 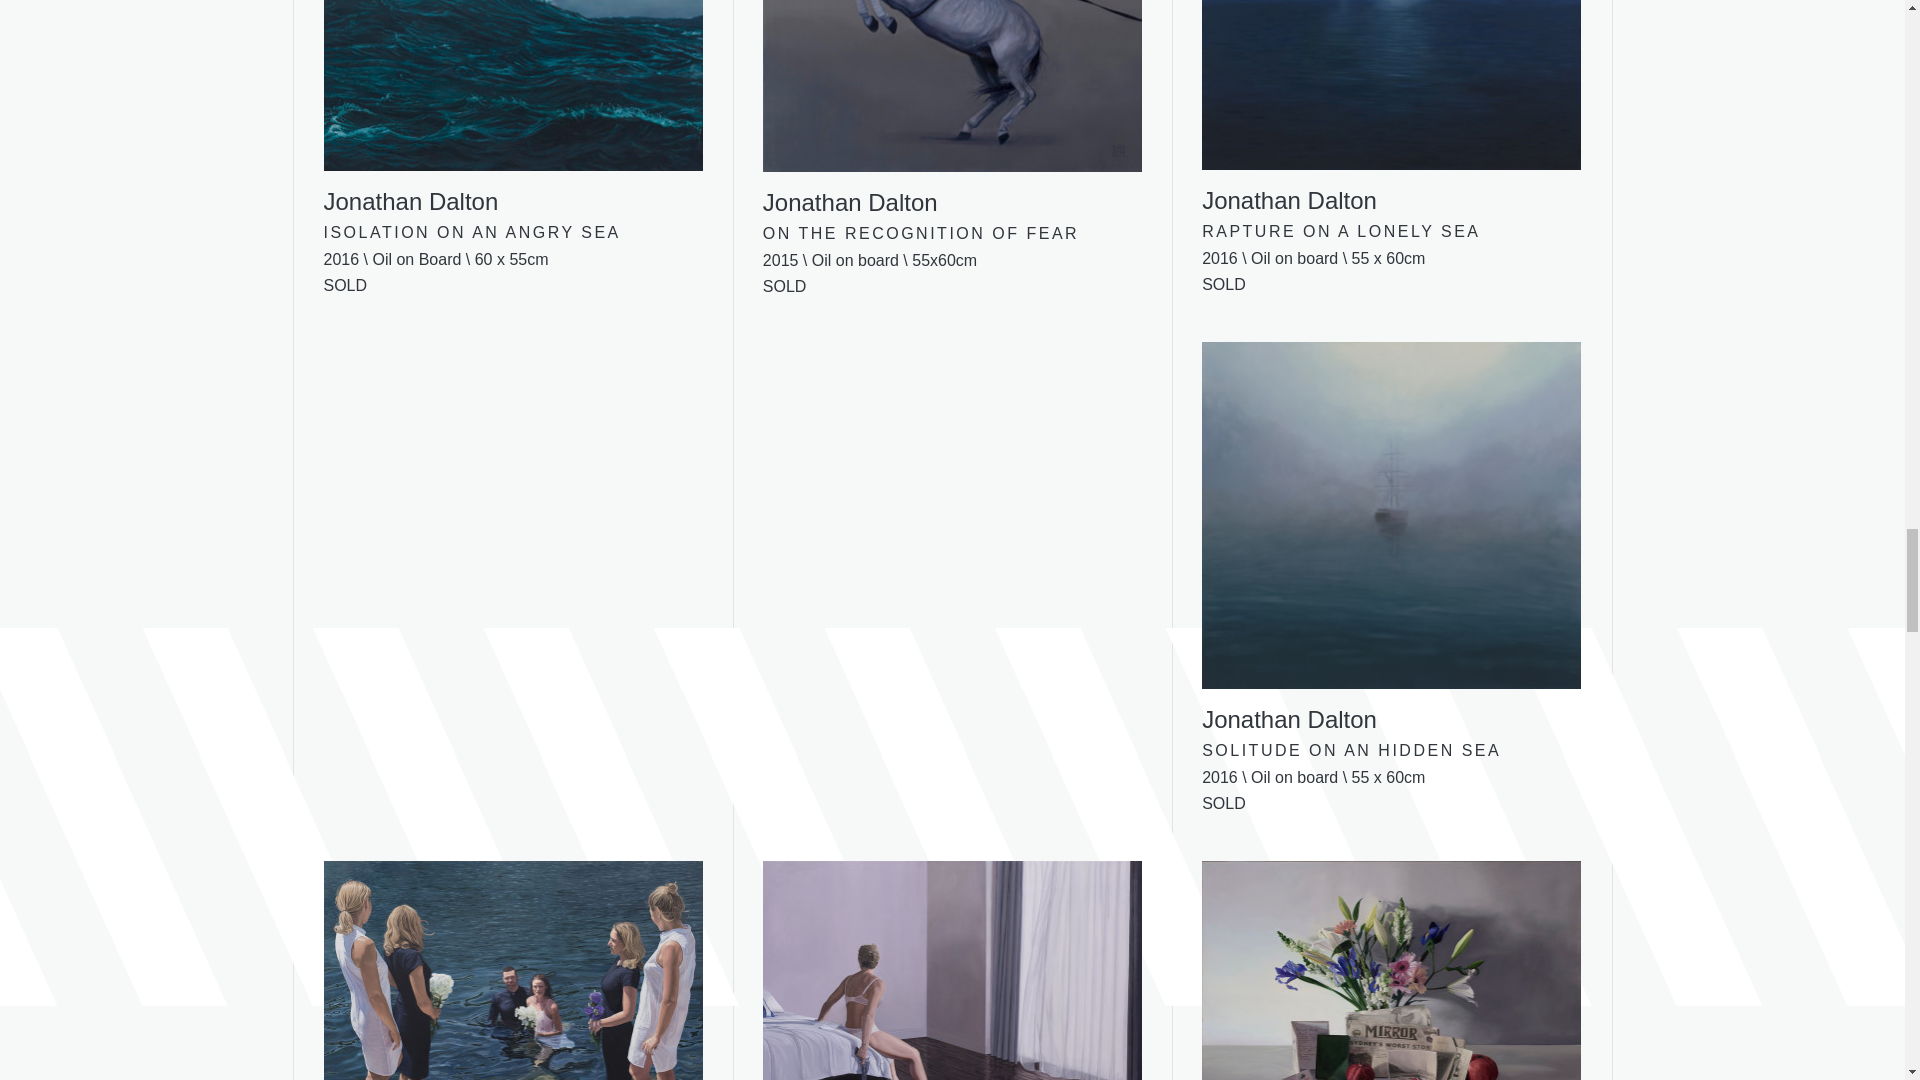 I want to click on Jonathan Dalton, so click(x=952, y=970).